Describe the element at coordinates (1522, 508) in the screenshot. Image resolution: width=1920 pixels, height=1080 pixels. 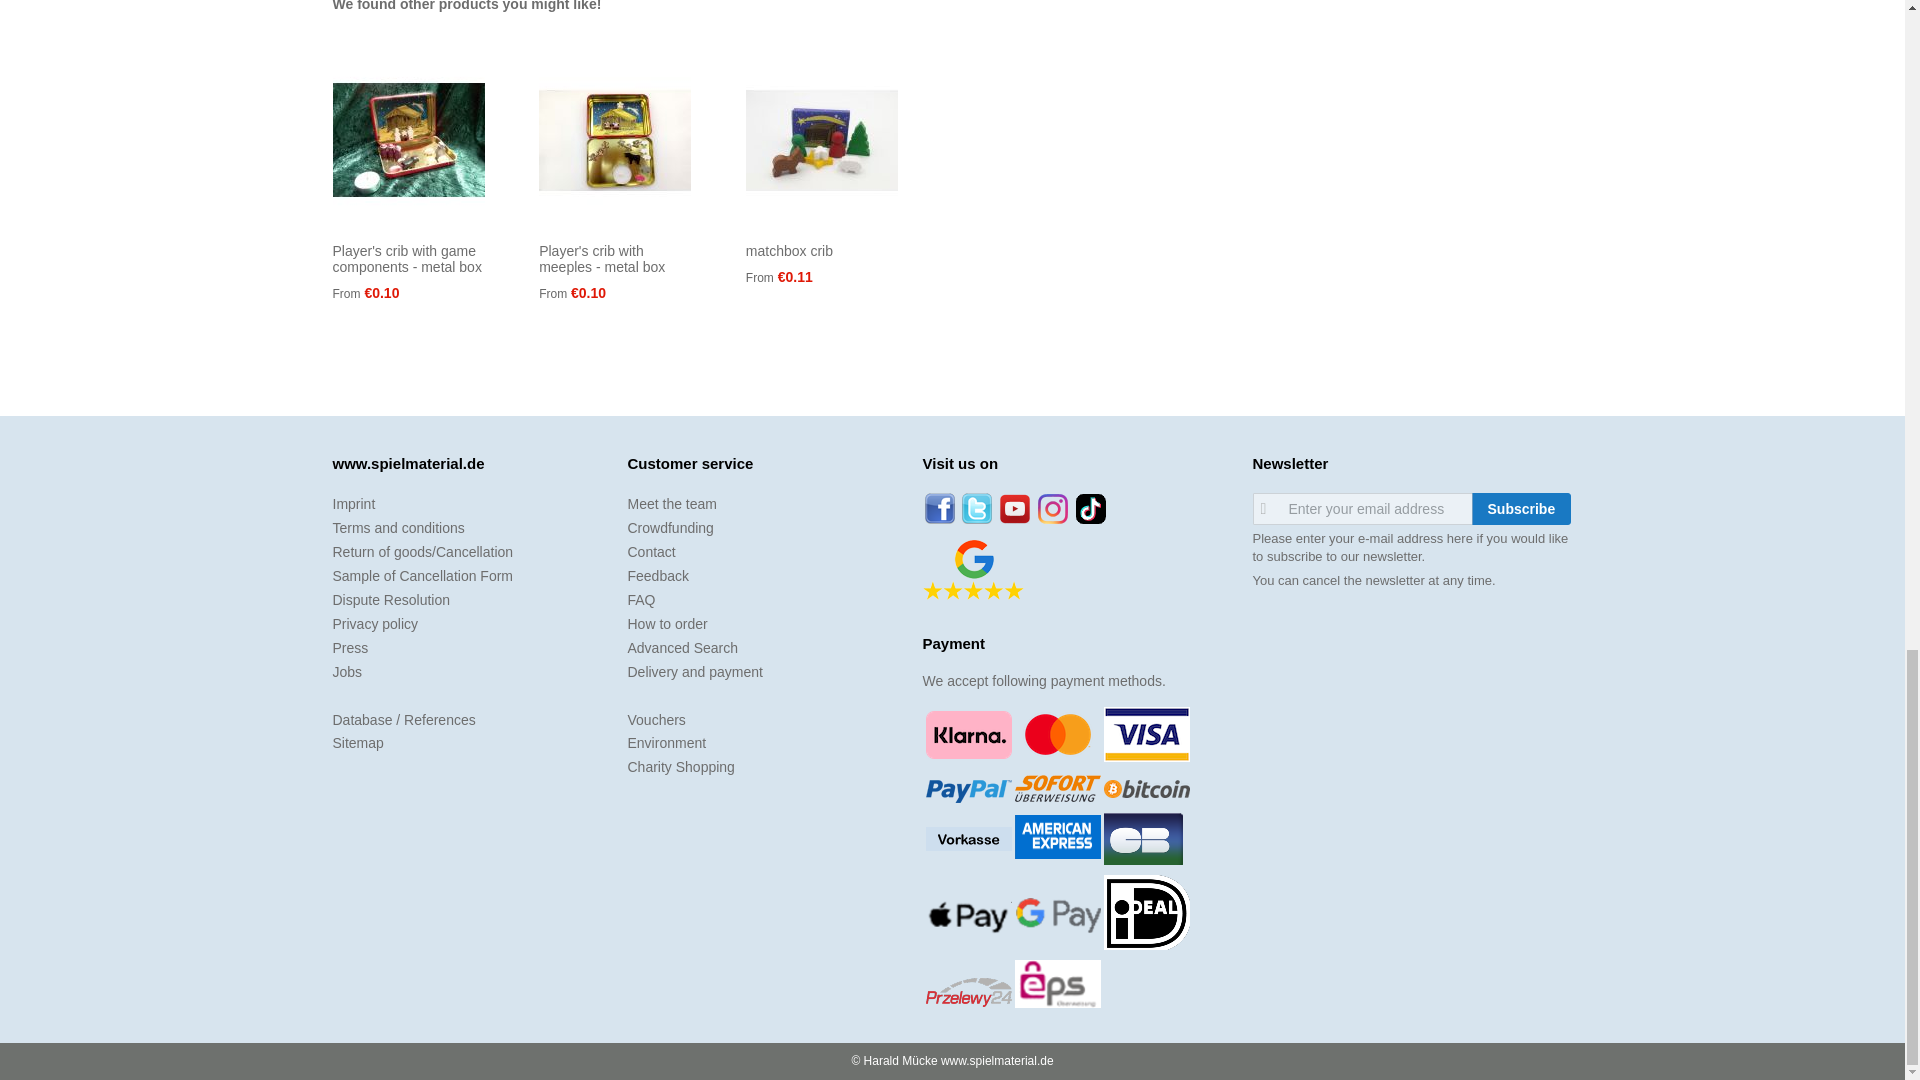
I see `Subscribe` at that location.